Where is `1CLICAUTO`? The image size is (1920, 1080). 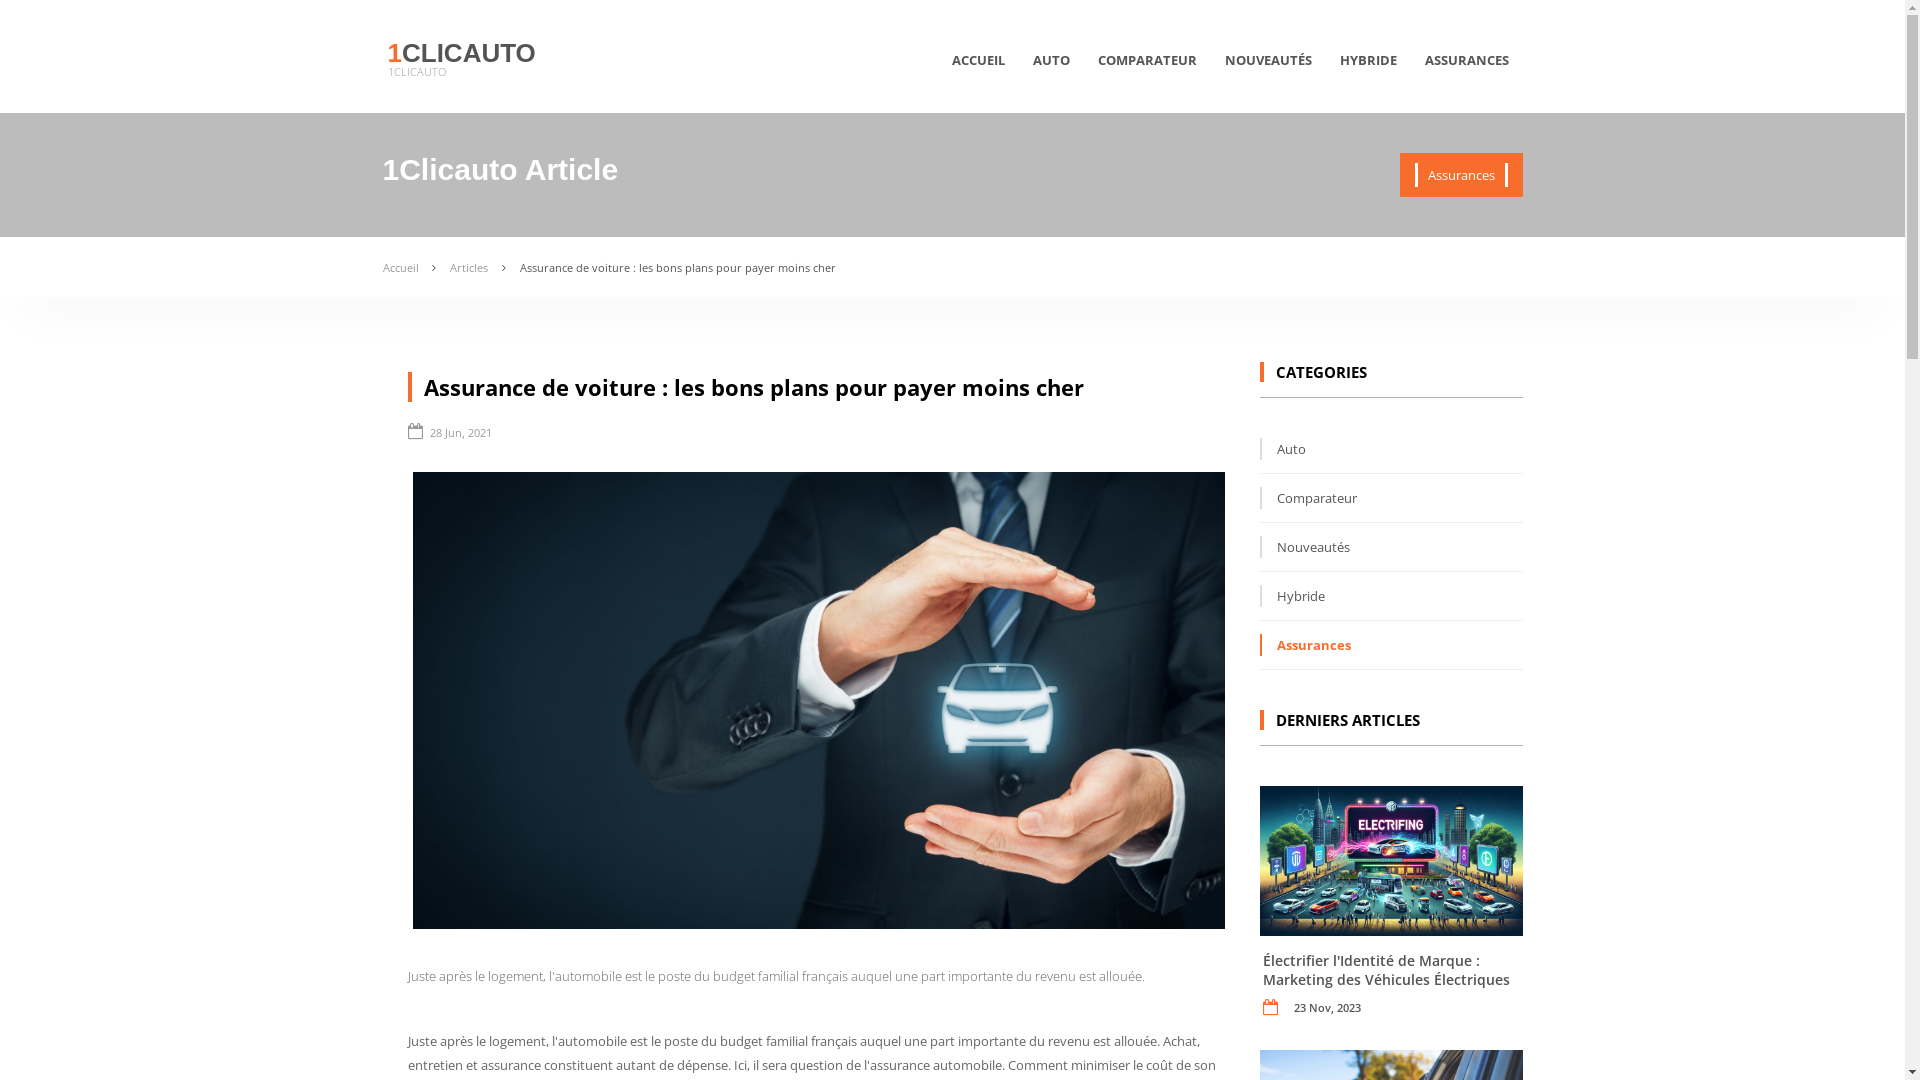
1CLICAUTO is located at coordinates (462, 53).